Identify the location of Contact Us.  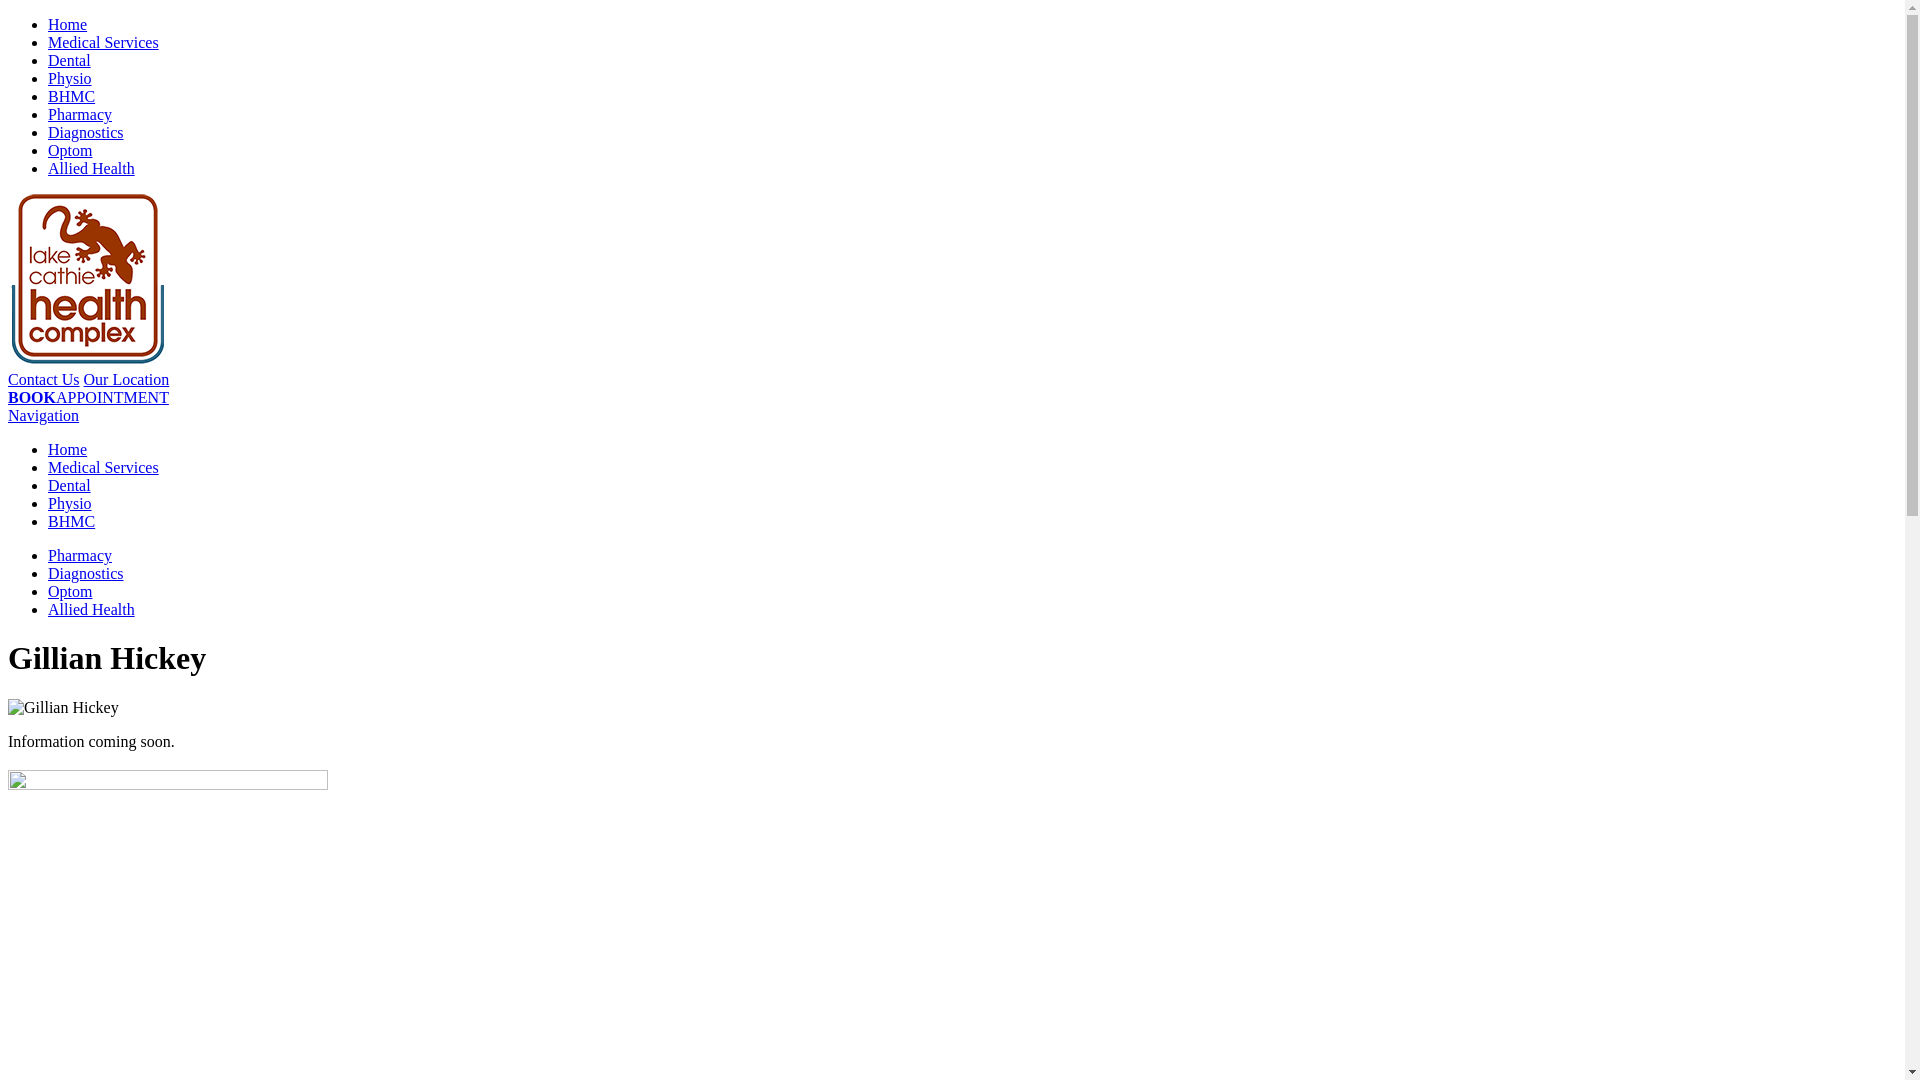
(44, 380).